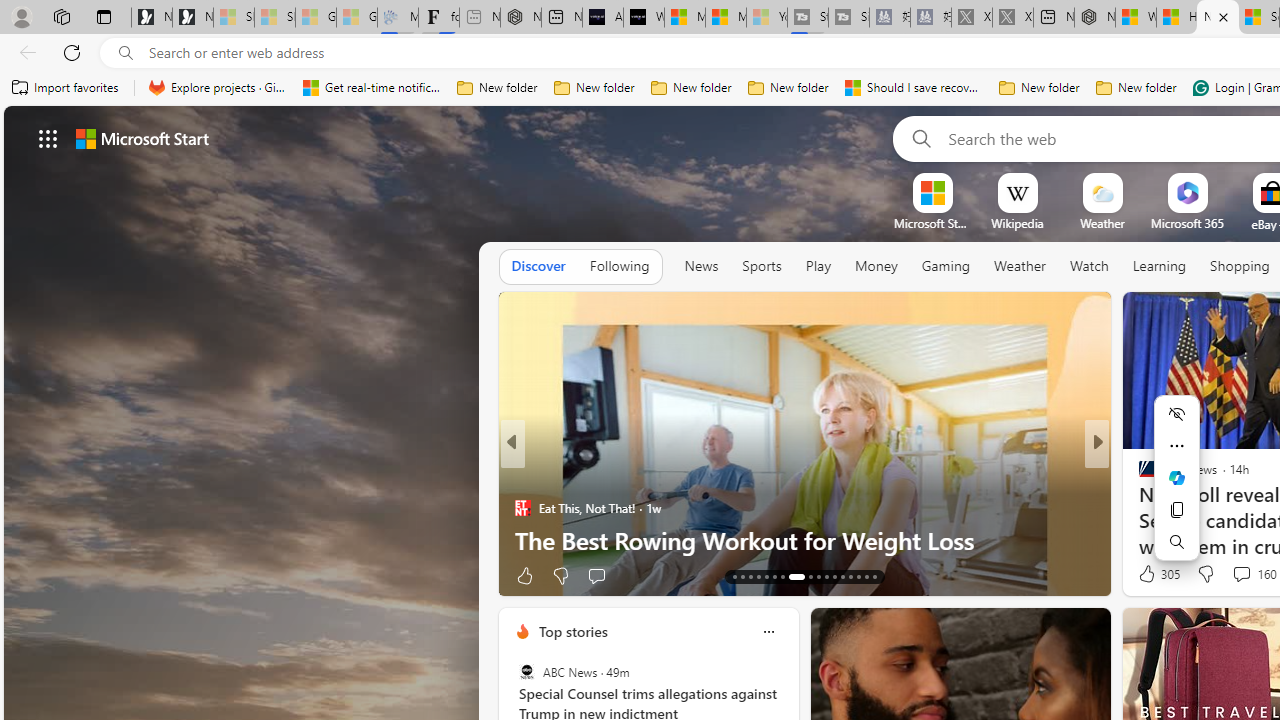 The image size is (1280, 720). I want to click on View comments 1k Comment, so click(1236, 574).